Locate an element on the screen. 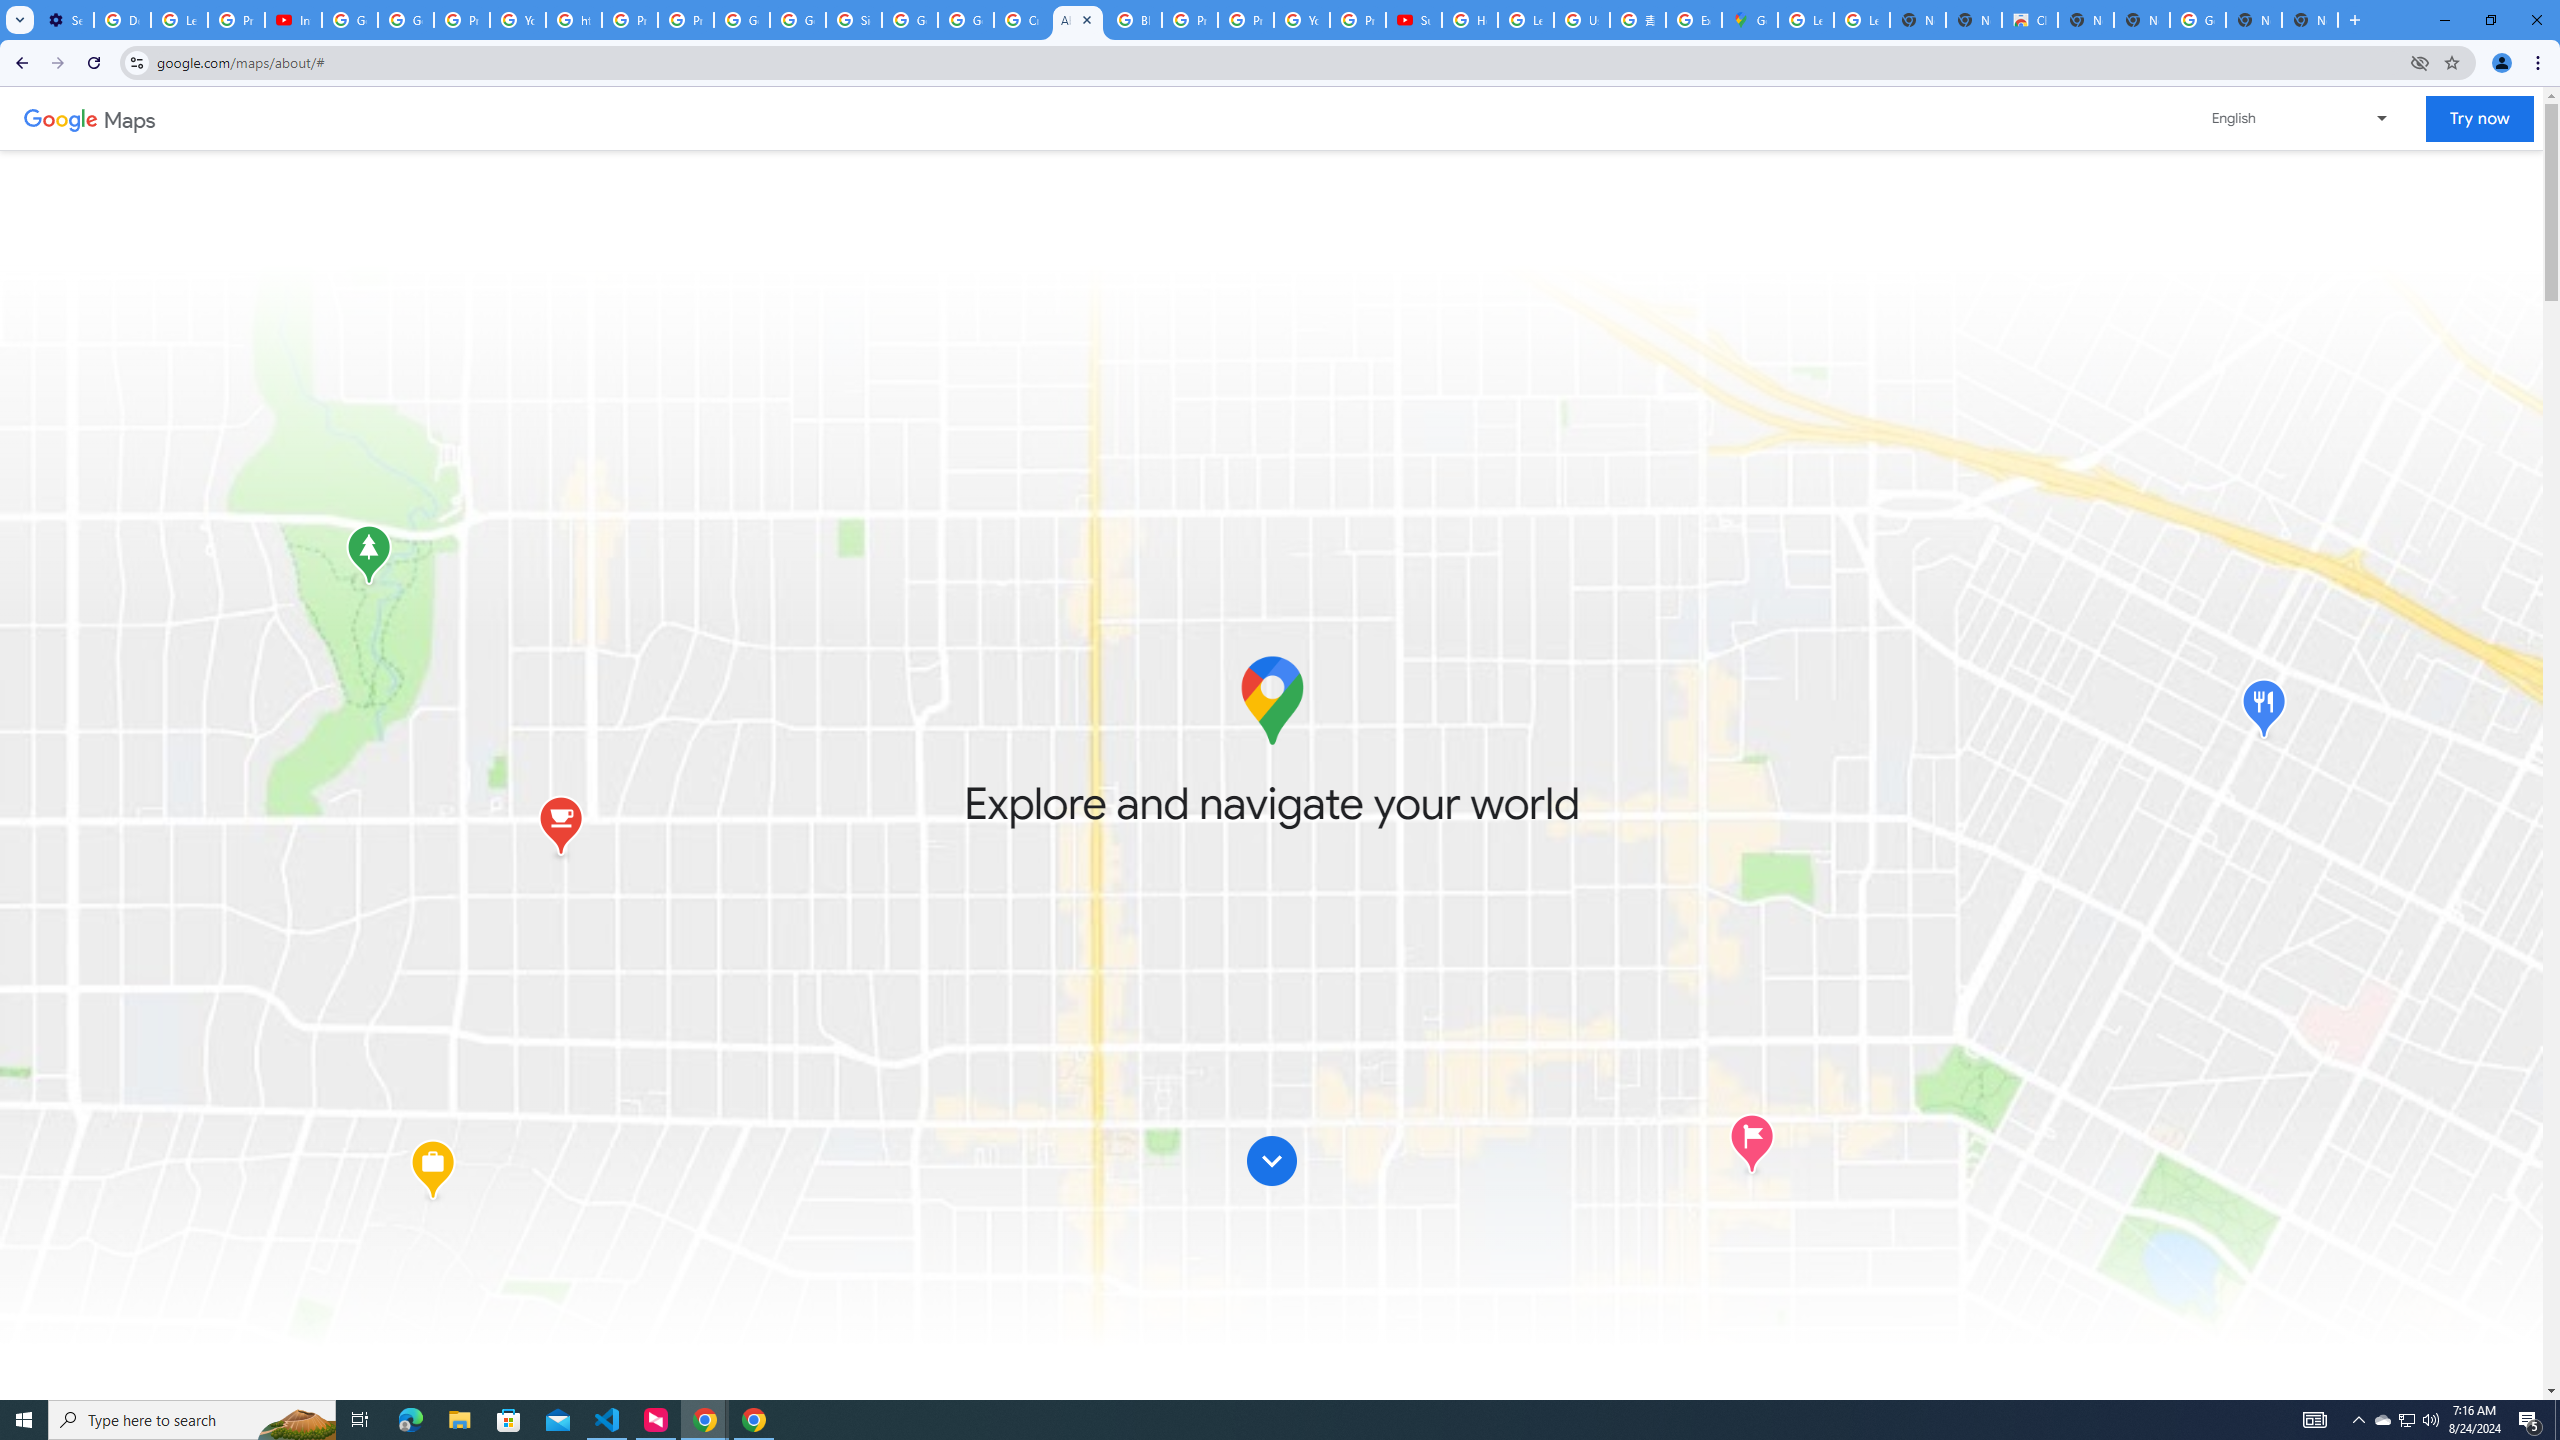 Image resolution: width=2560 pixels, height=1440 pixels. Change language or region is located at coordinates (2301, 118).